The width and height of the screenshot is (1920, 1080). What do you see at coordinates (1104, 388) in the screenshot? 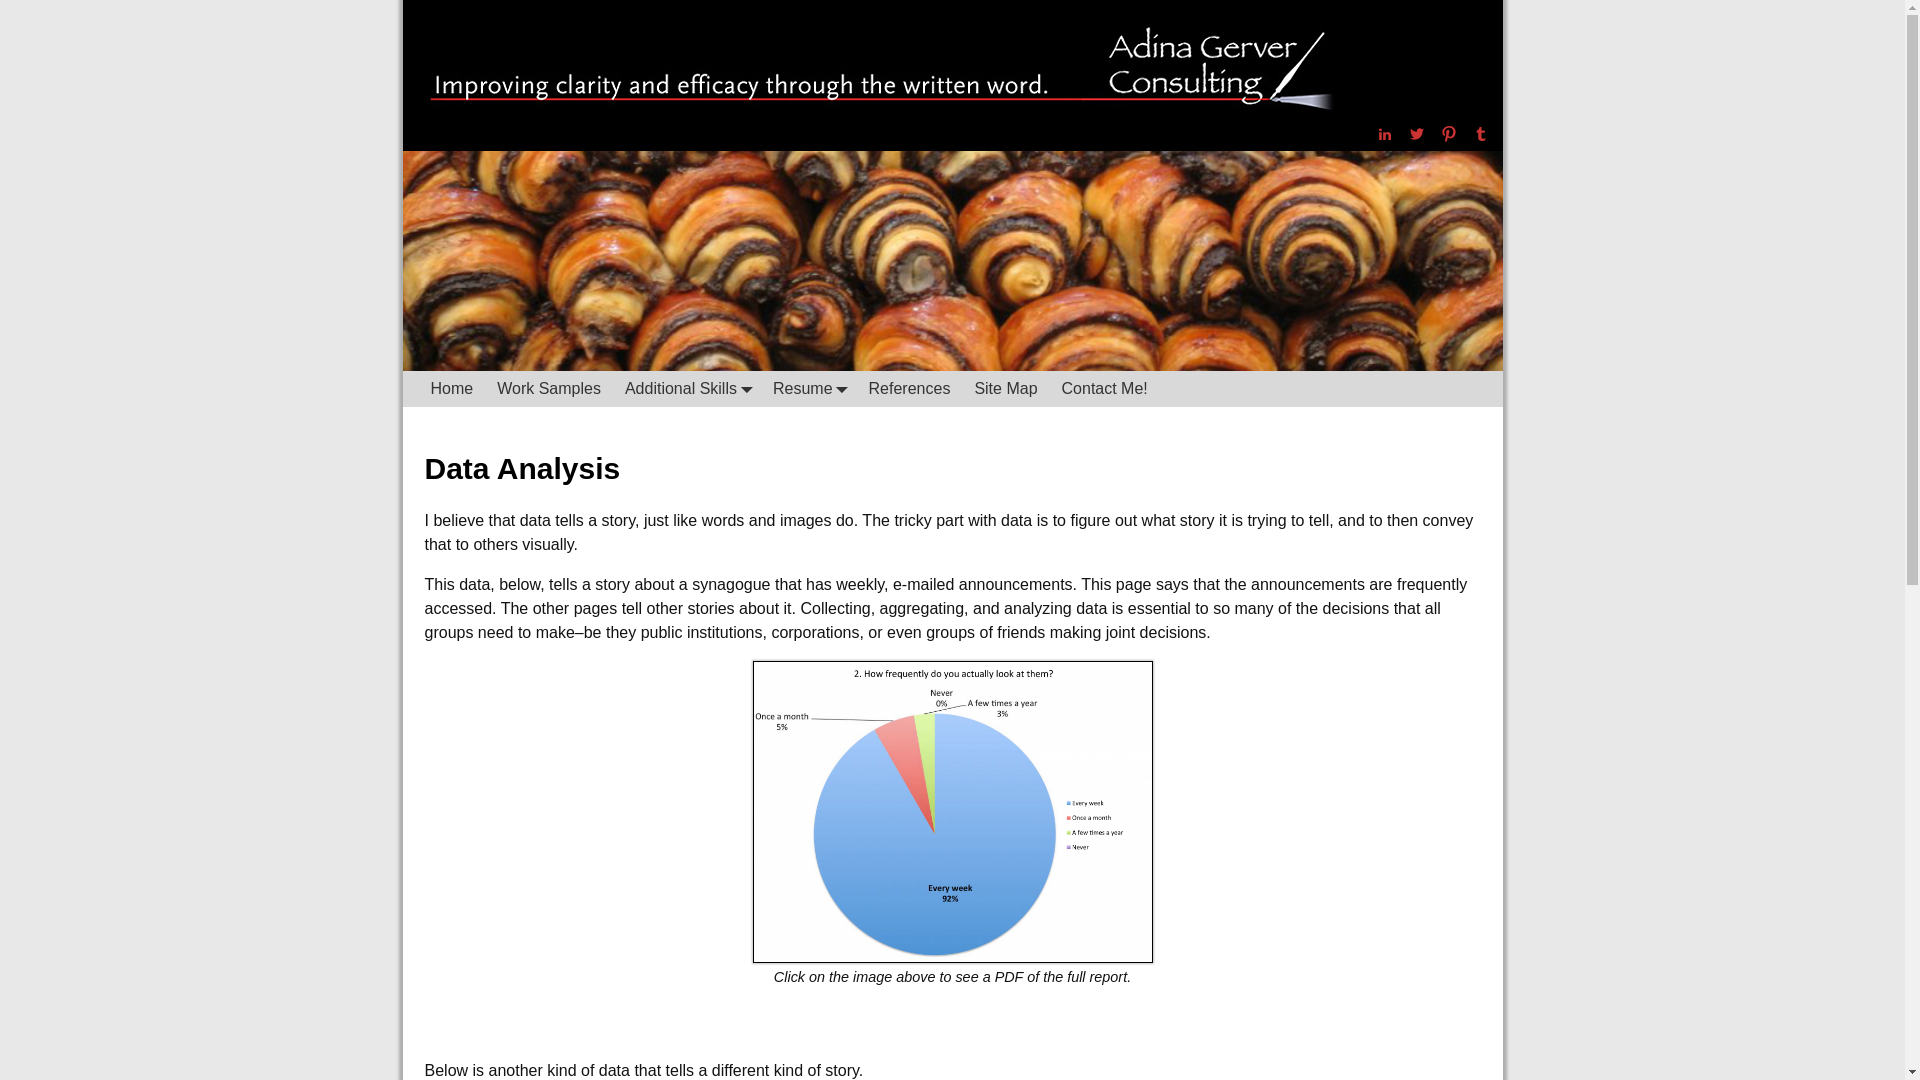
I see `Contact Me!` at bounding box center [1104, 388].